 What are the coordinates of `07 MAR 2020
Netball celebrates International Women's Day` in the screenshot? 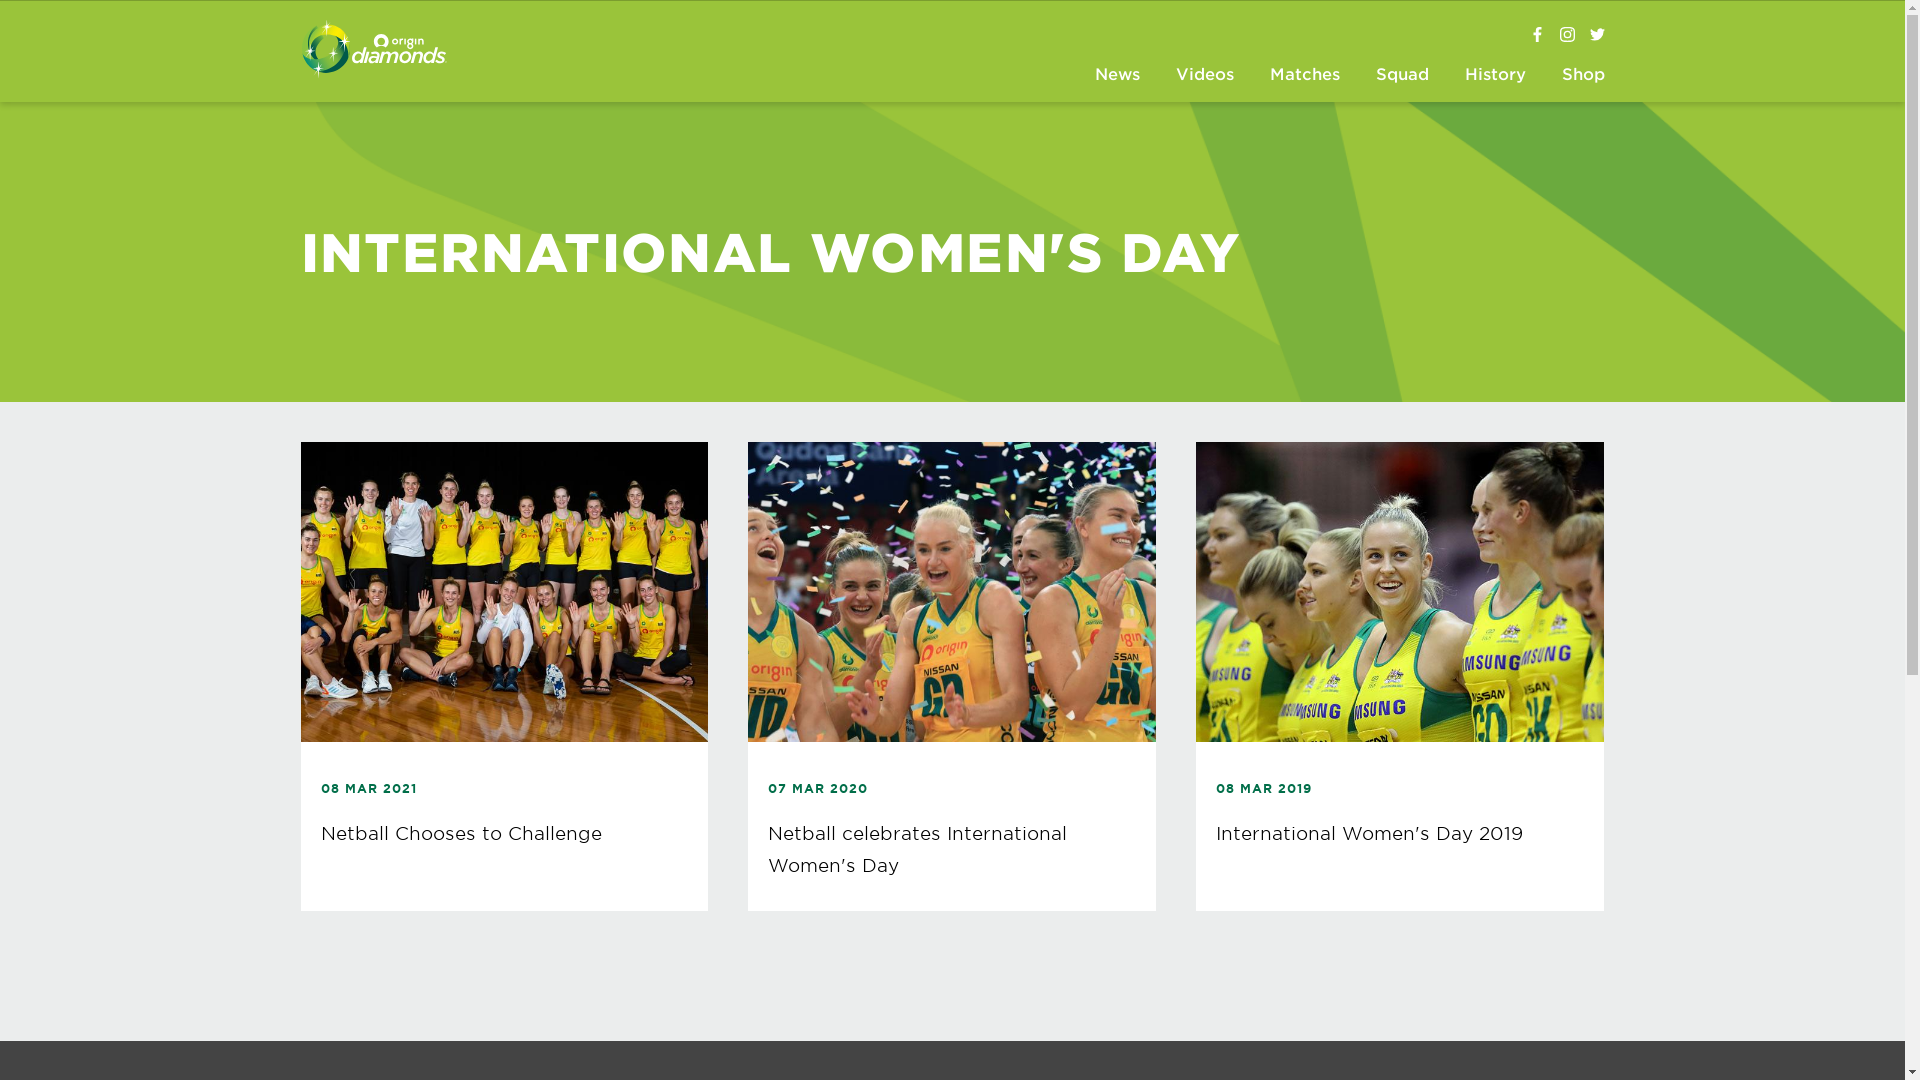 It's located at (952, 676).